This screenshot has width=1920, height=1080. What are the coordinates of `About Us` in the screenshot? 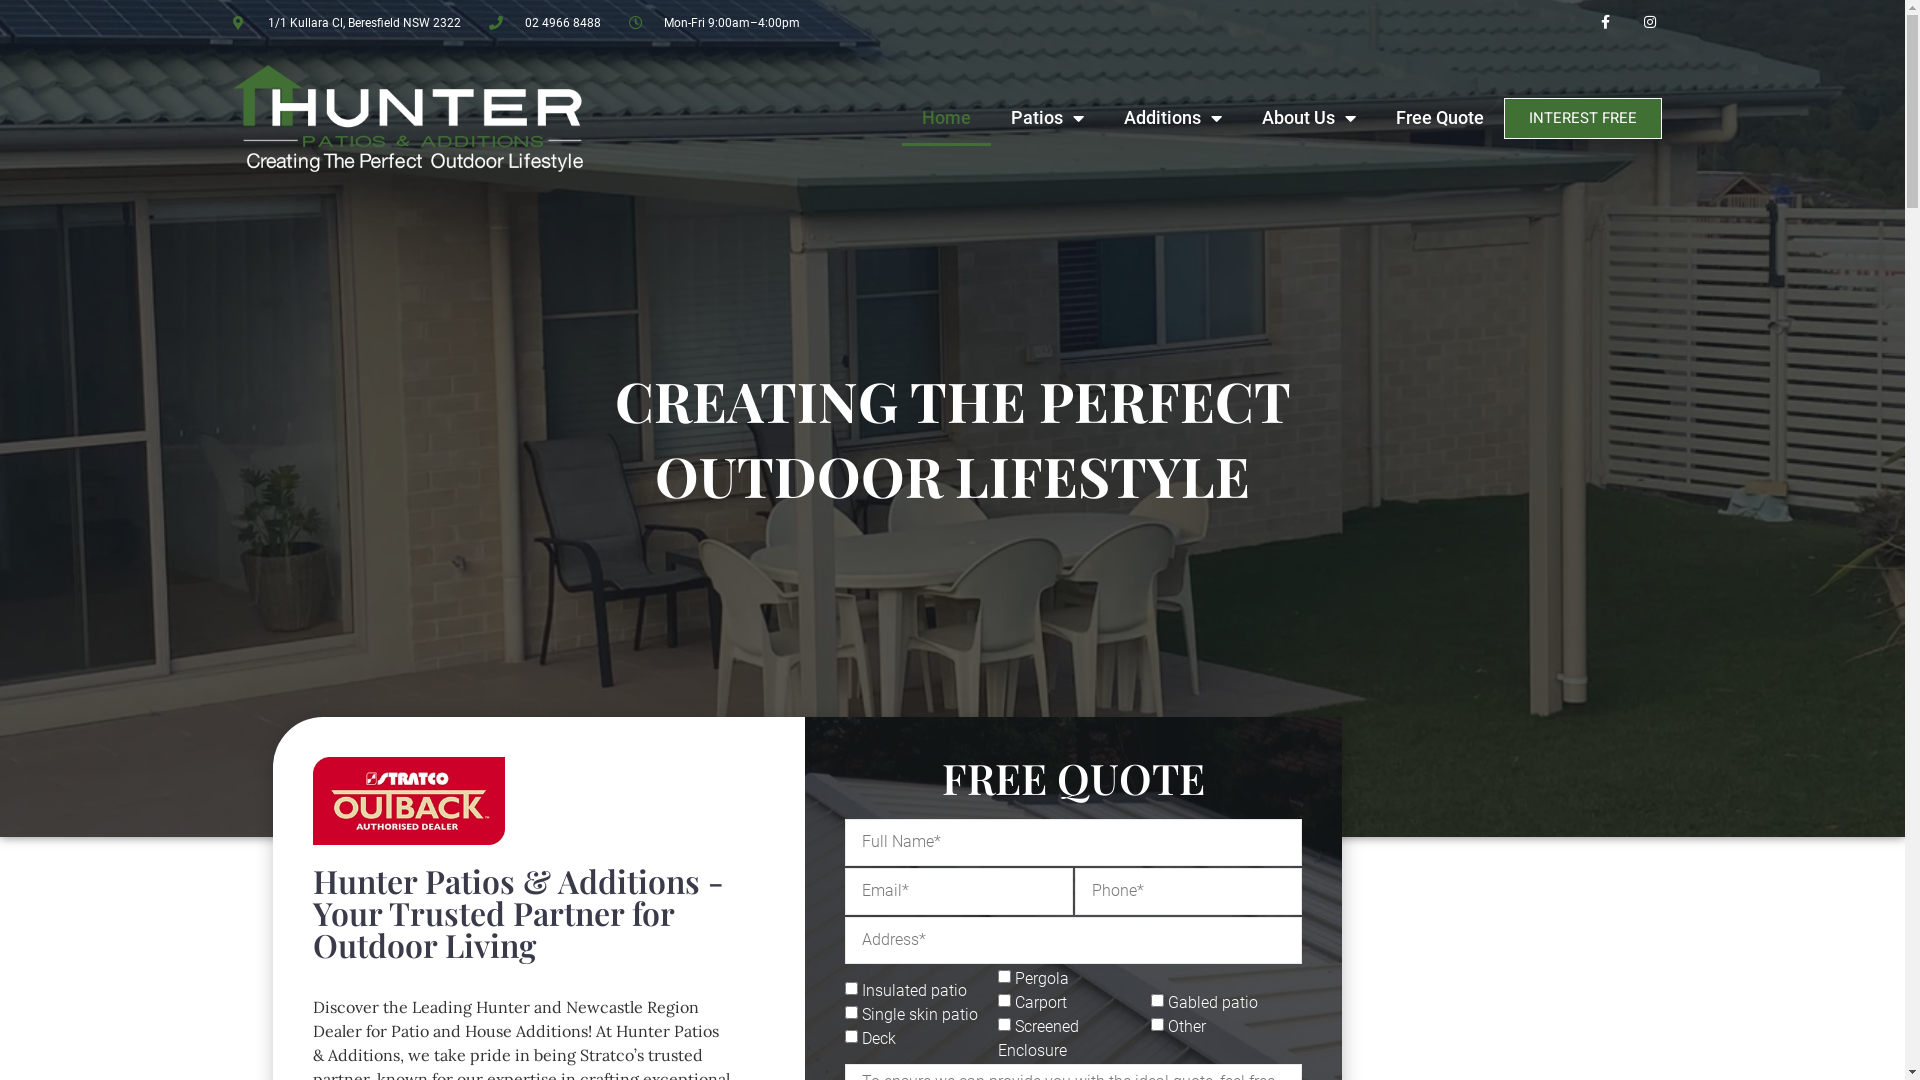 It's located at (1309, 118).